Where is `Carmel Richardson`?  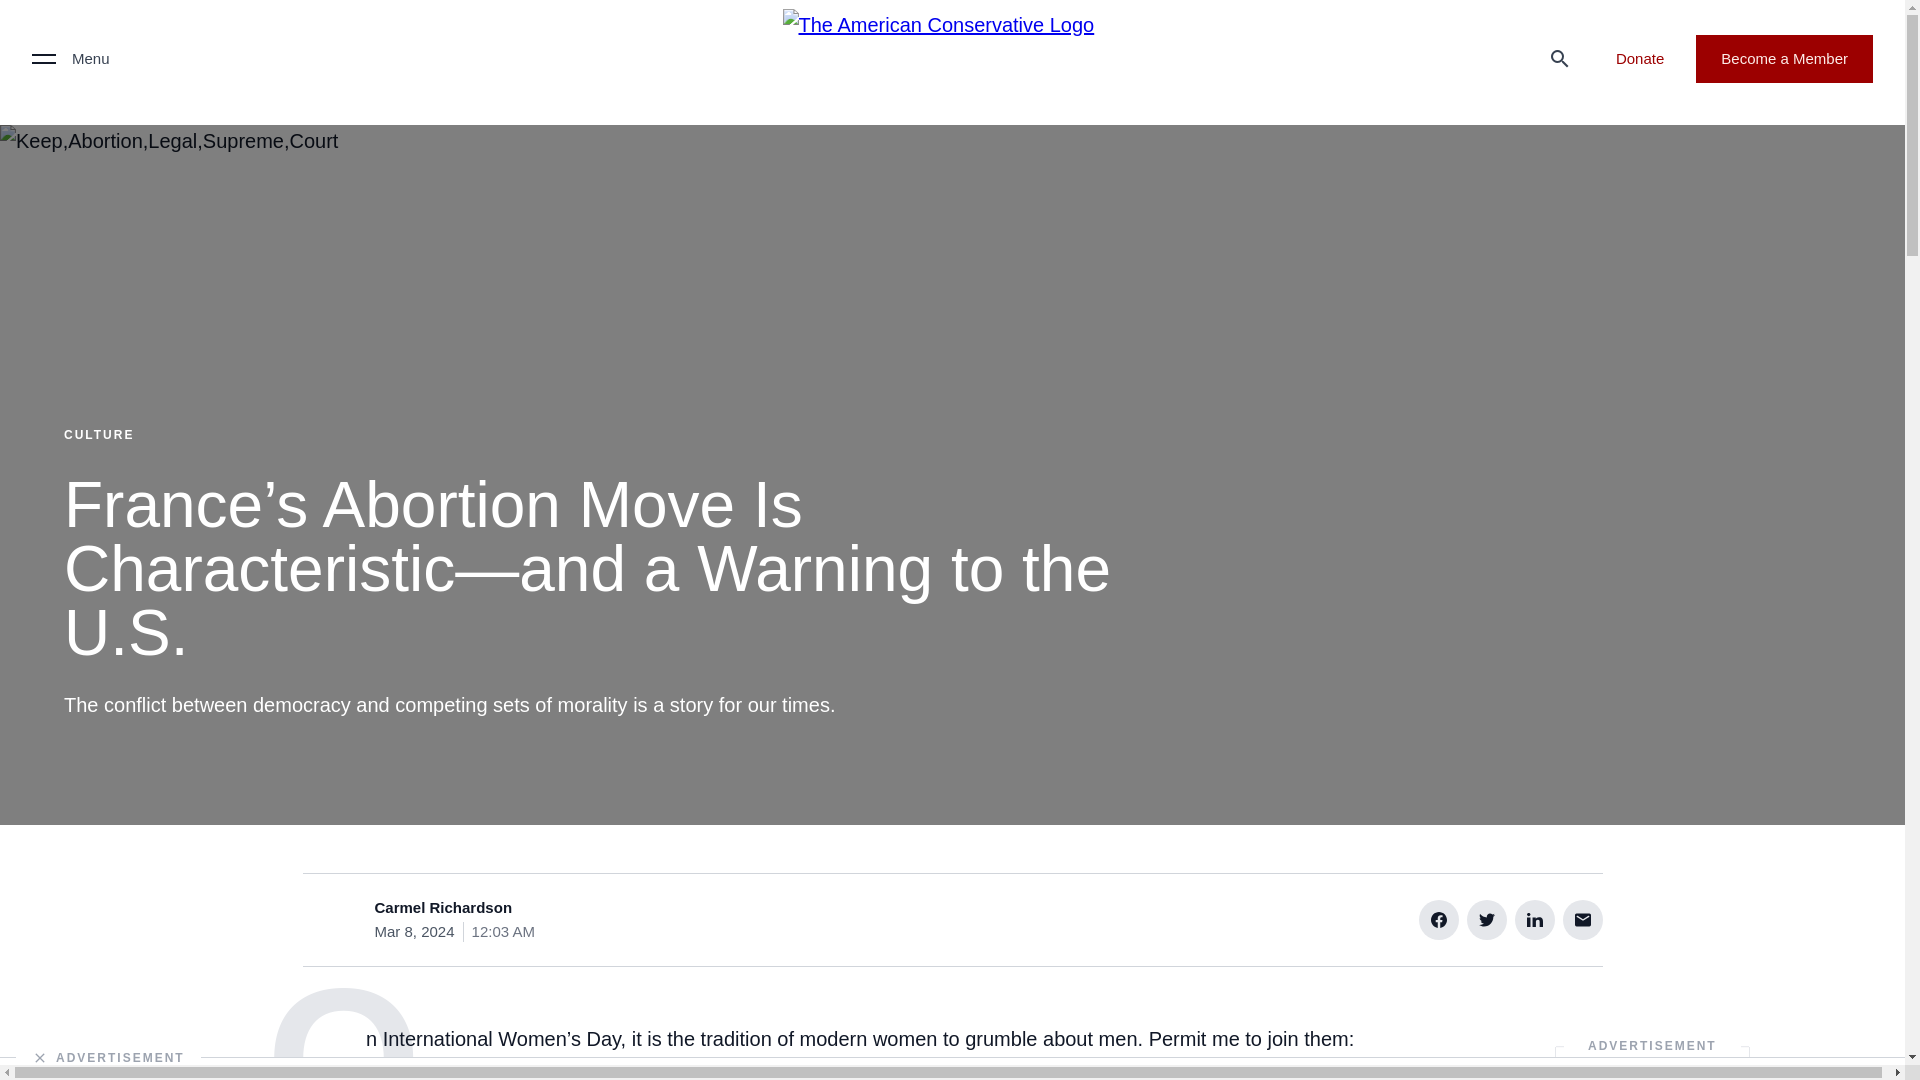 Carmel Richardson is located at coordinates (443, 908).